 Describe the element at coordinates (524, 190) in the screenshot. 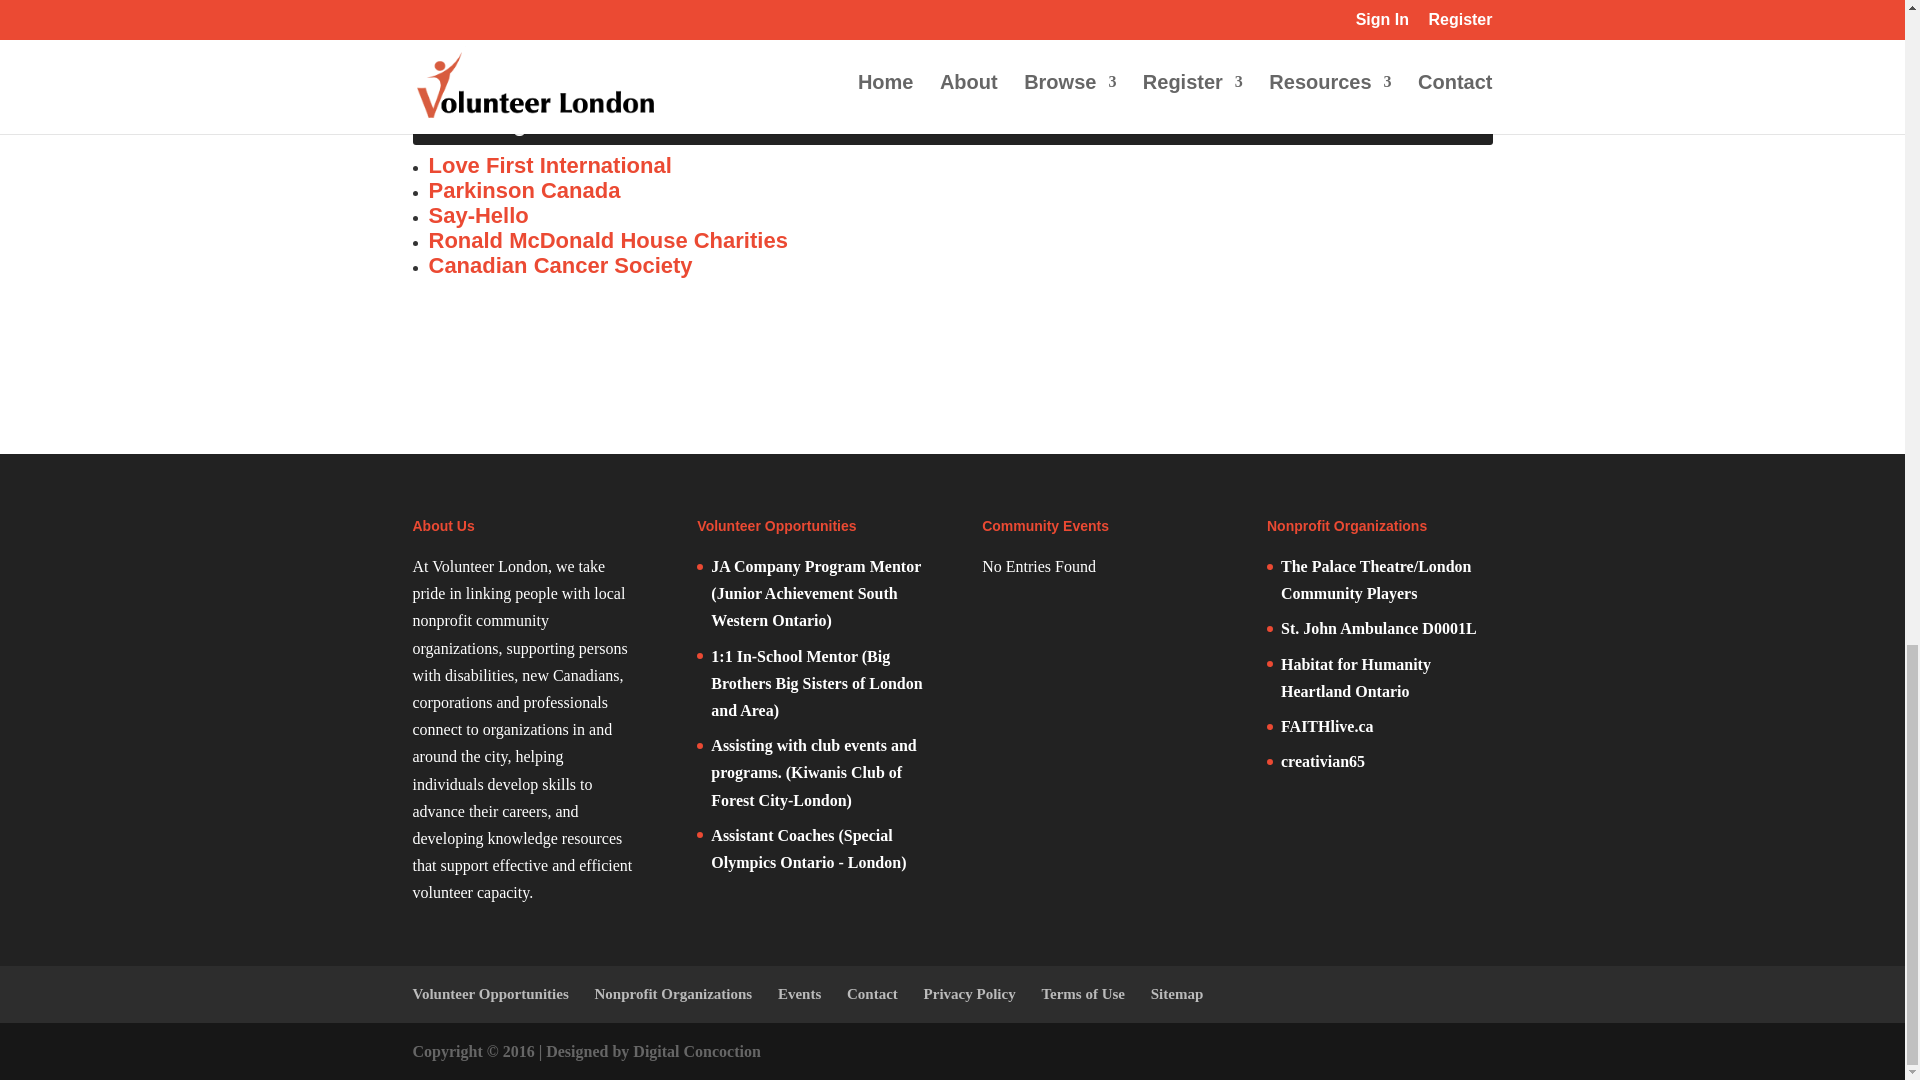

I see `Parkinson Canada` at that location.